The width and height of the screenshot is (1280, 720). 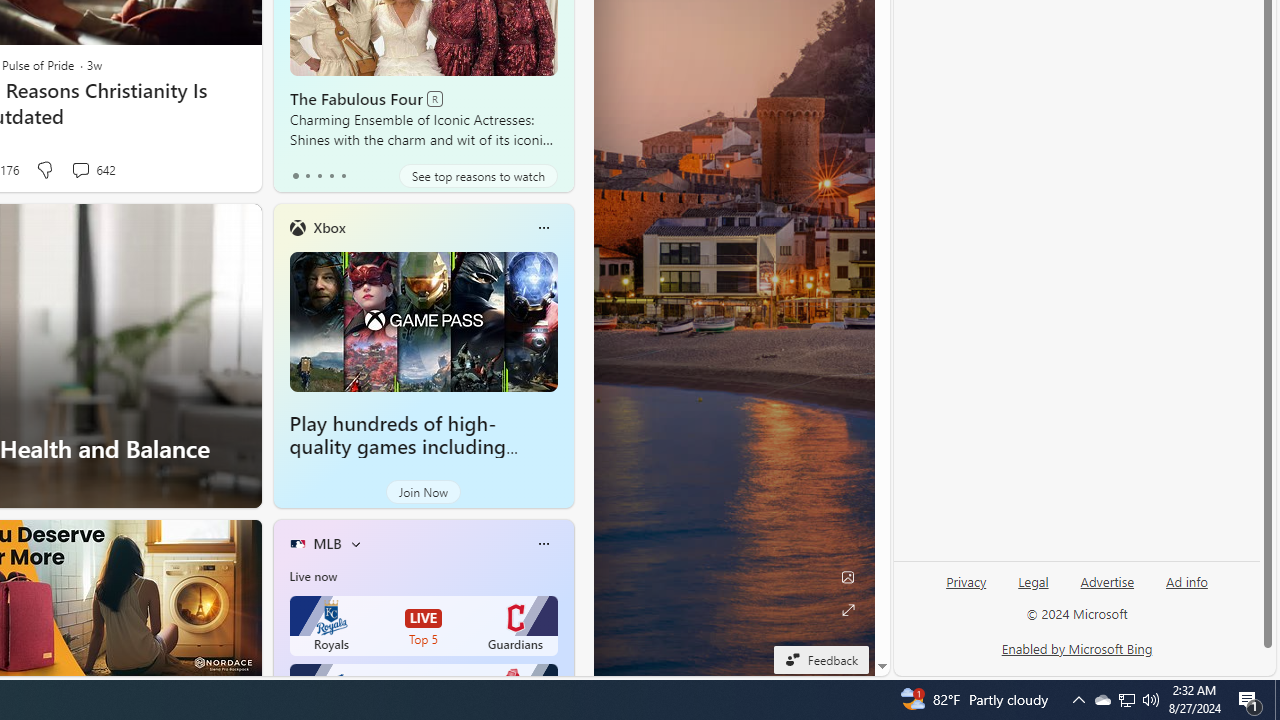 What do you see at coordinates (543, 544) in the screenshot?
I see `Class: icon-img` at bounding box center [543, 544].